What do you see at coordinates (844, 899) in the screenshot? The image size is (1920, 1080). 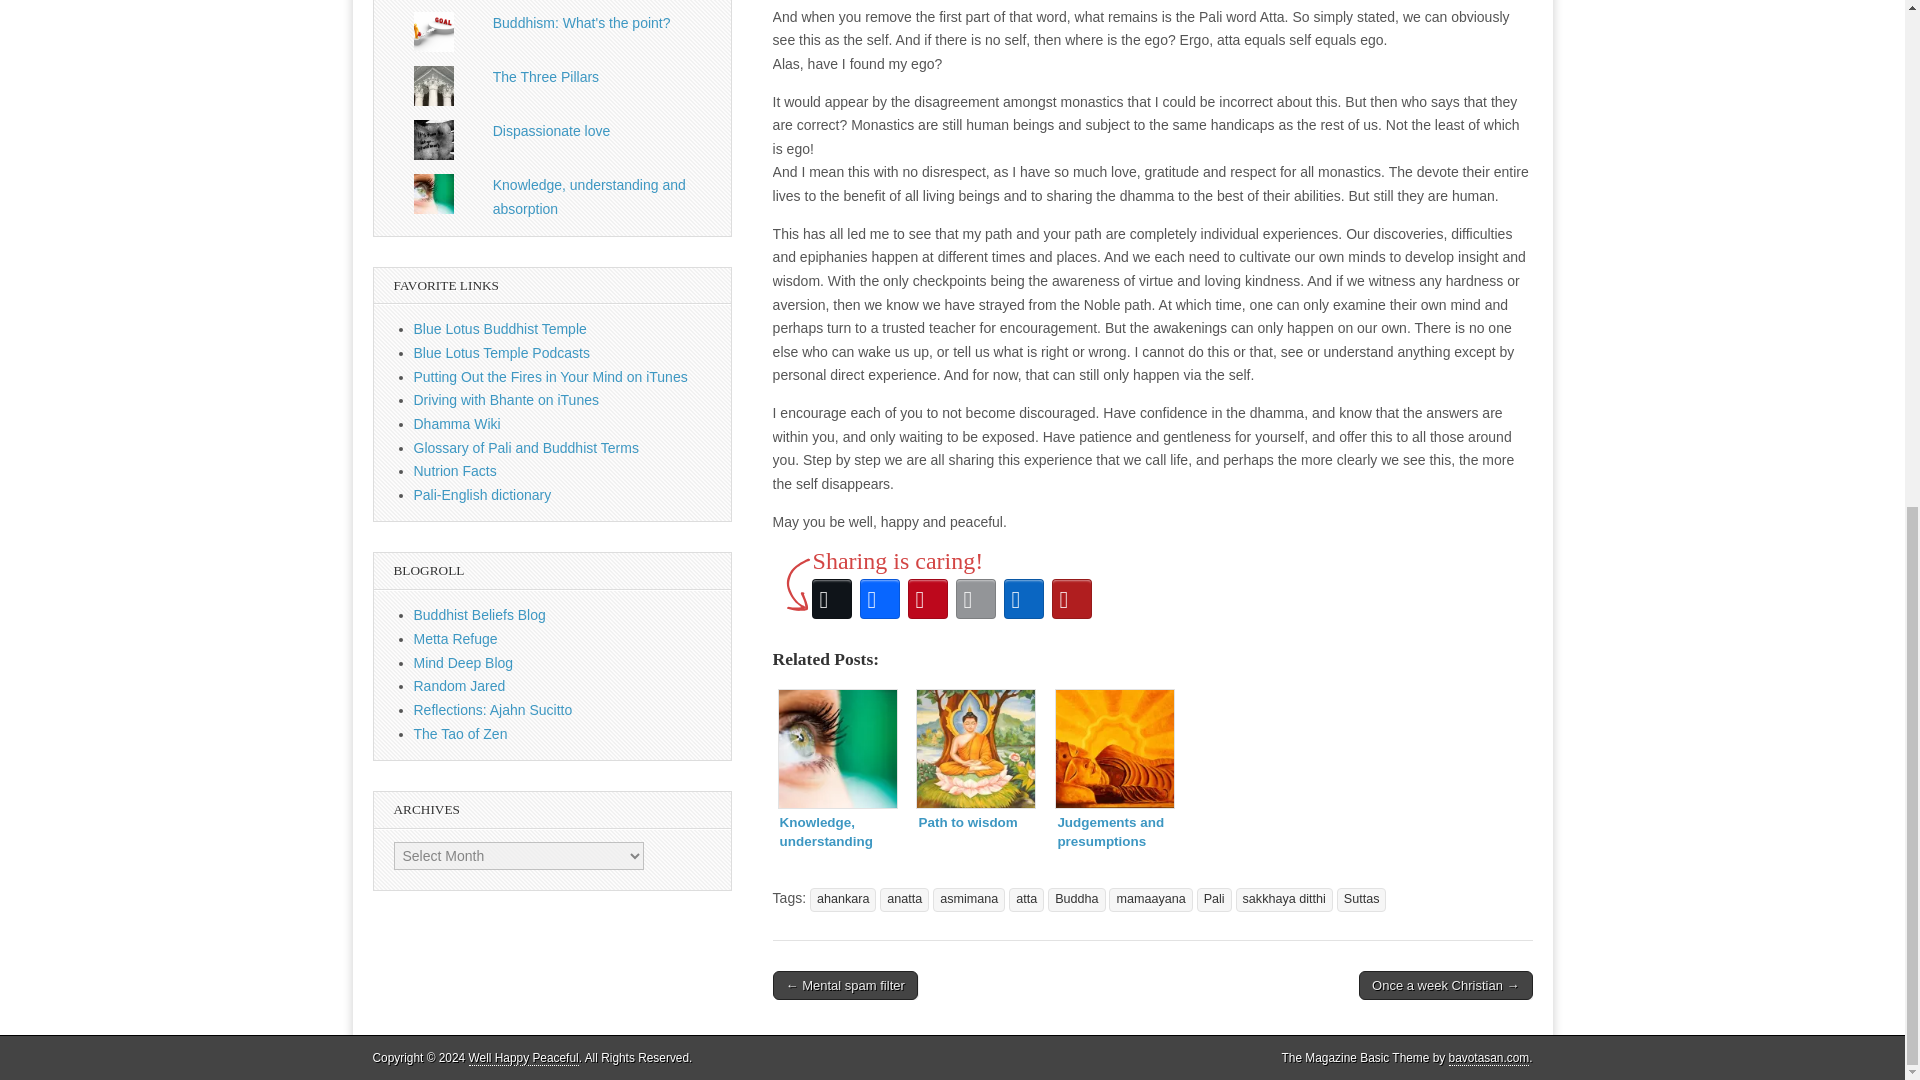 I see `ahankara` at bounding box center [844, 899].